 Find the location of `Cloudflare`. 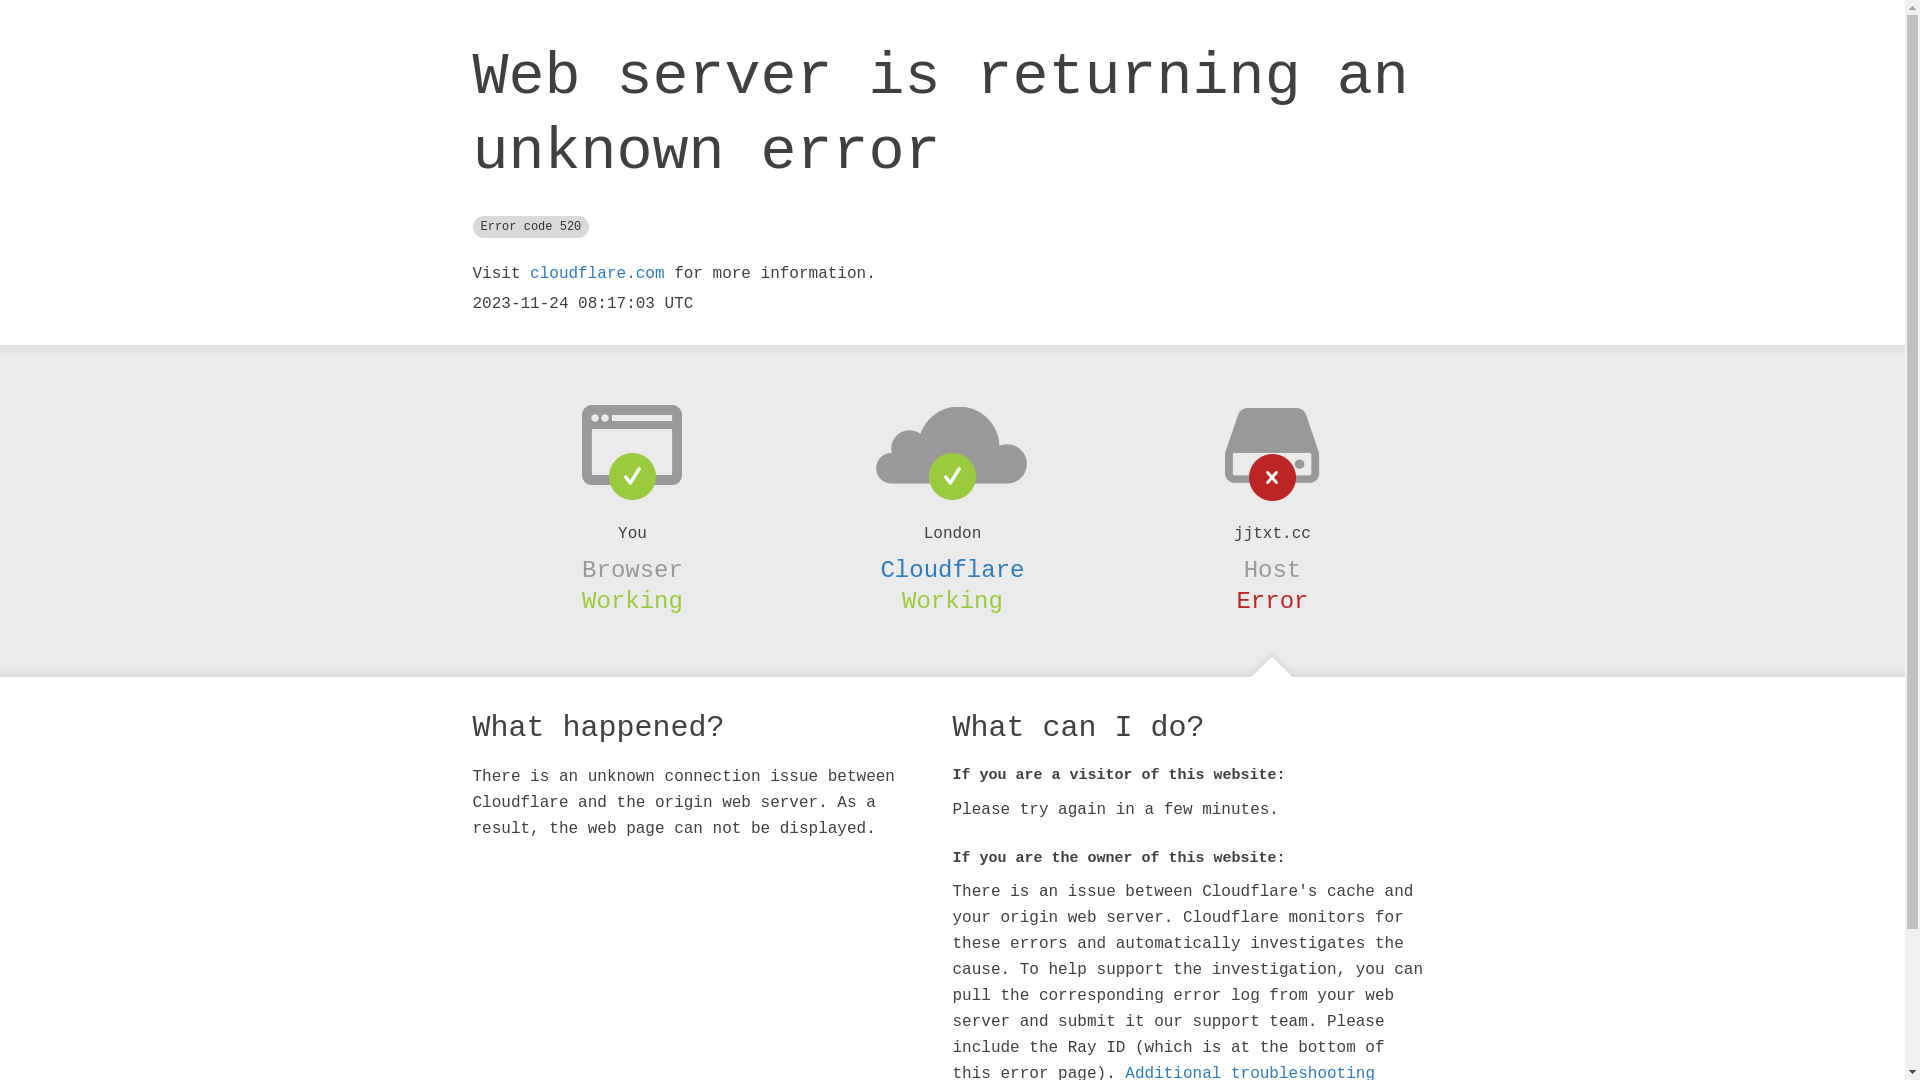

Cloudflare is located at coordinates (952, 570).